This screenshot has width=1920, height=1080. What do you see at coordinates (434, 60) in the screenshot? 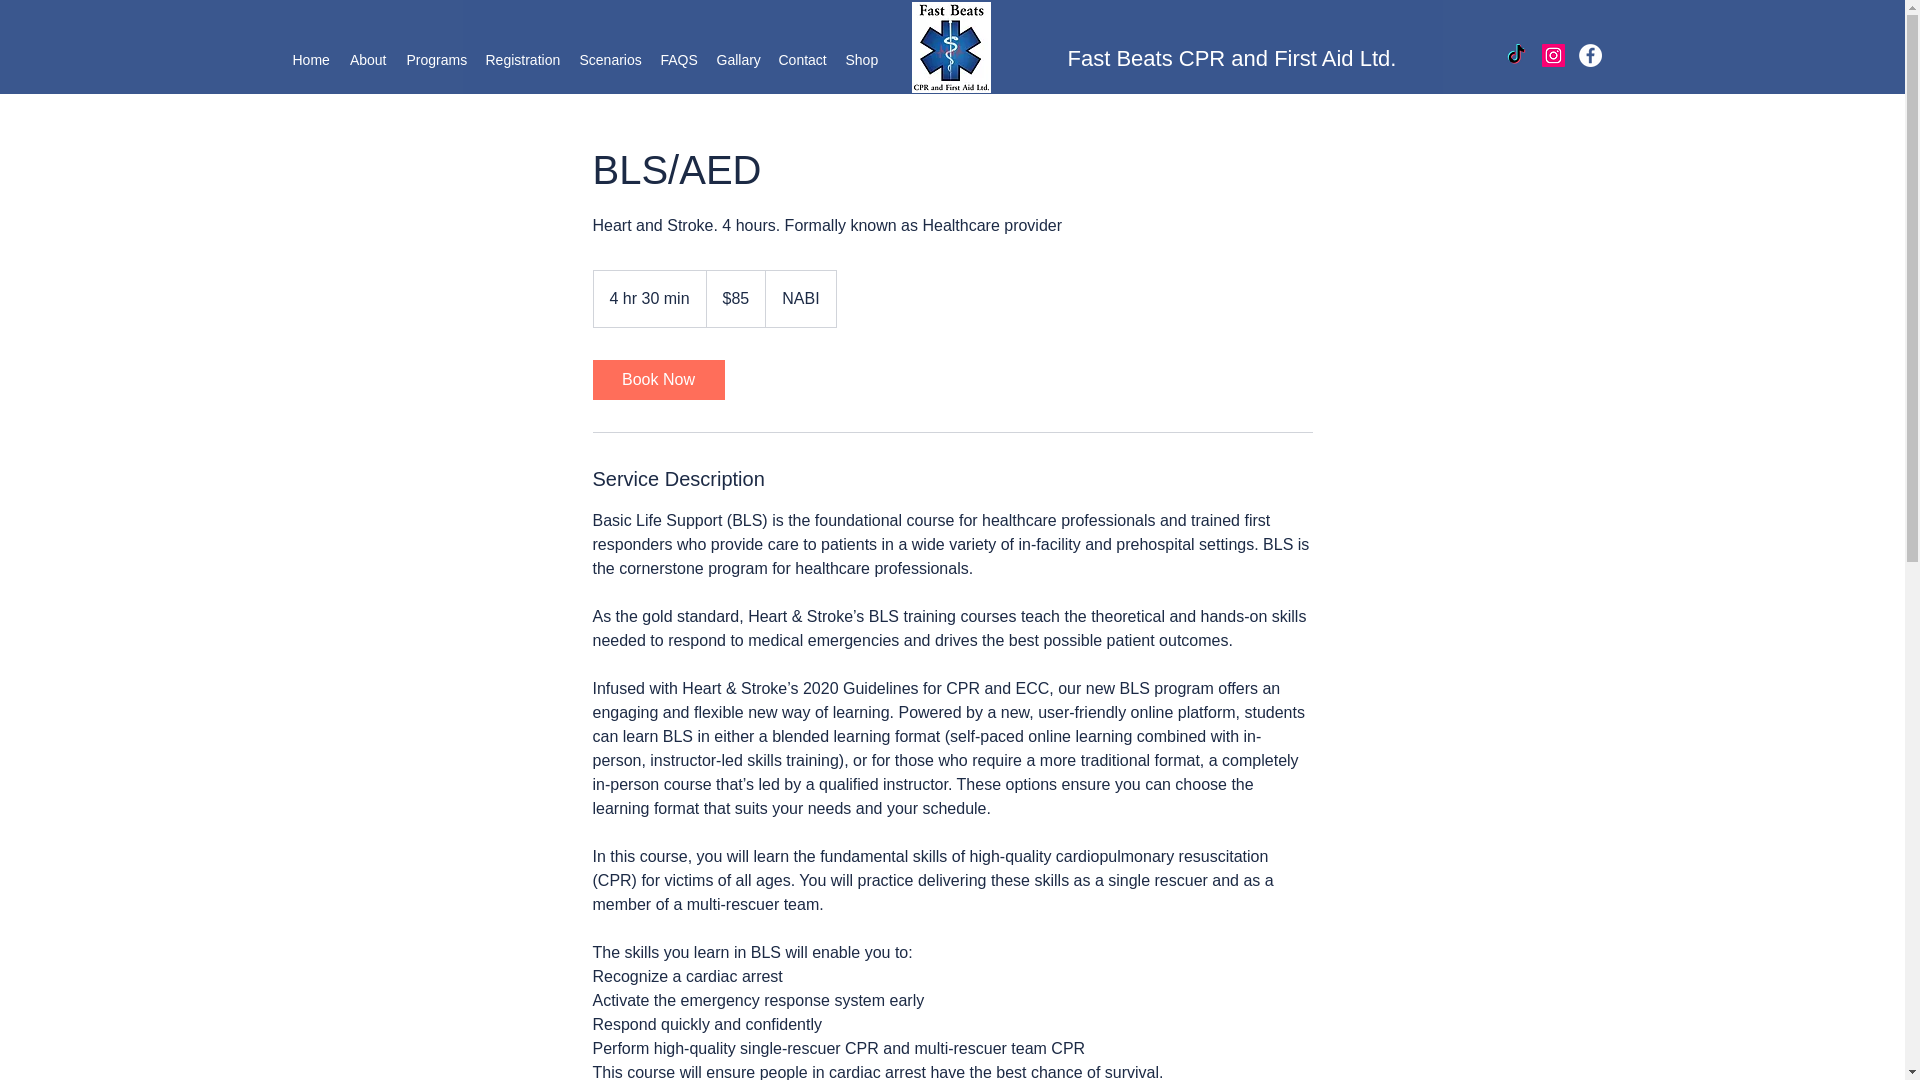
I see `Programs` at bounding box center [434, 60].